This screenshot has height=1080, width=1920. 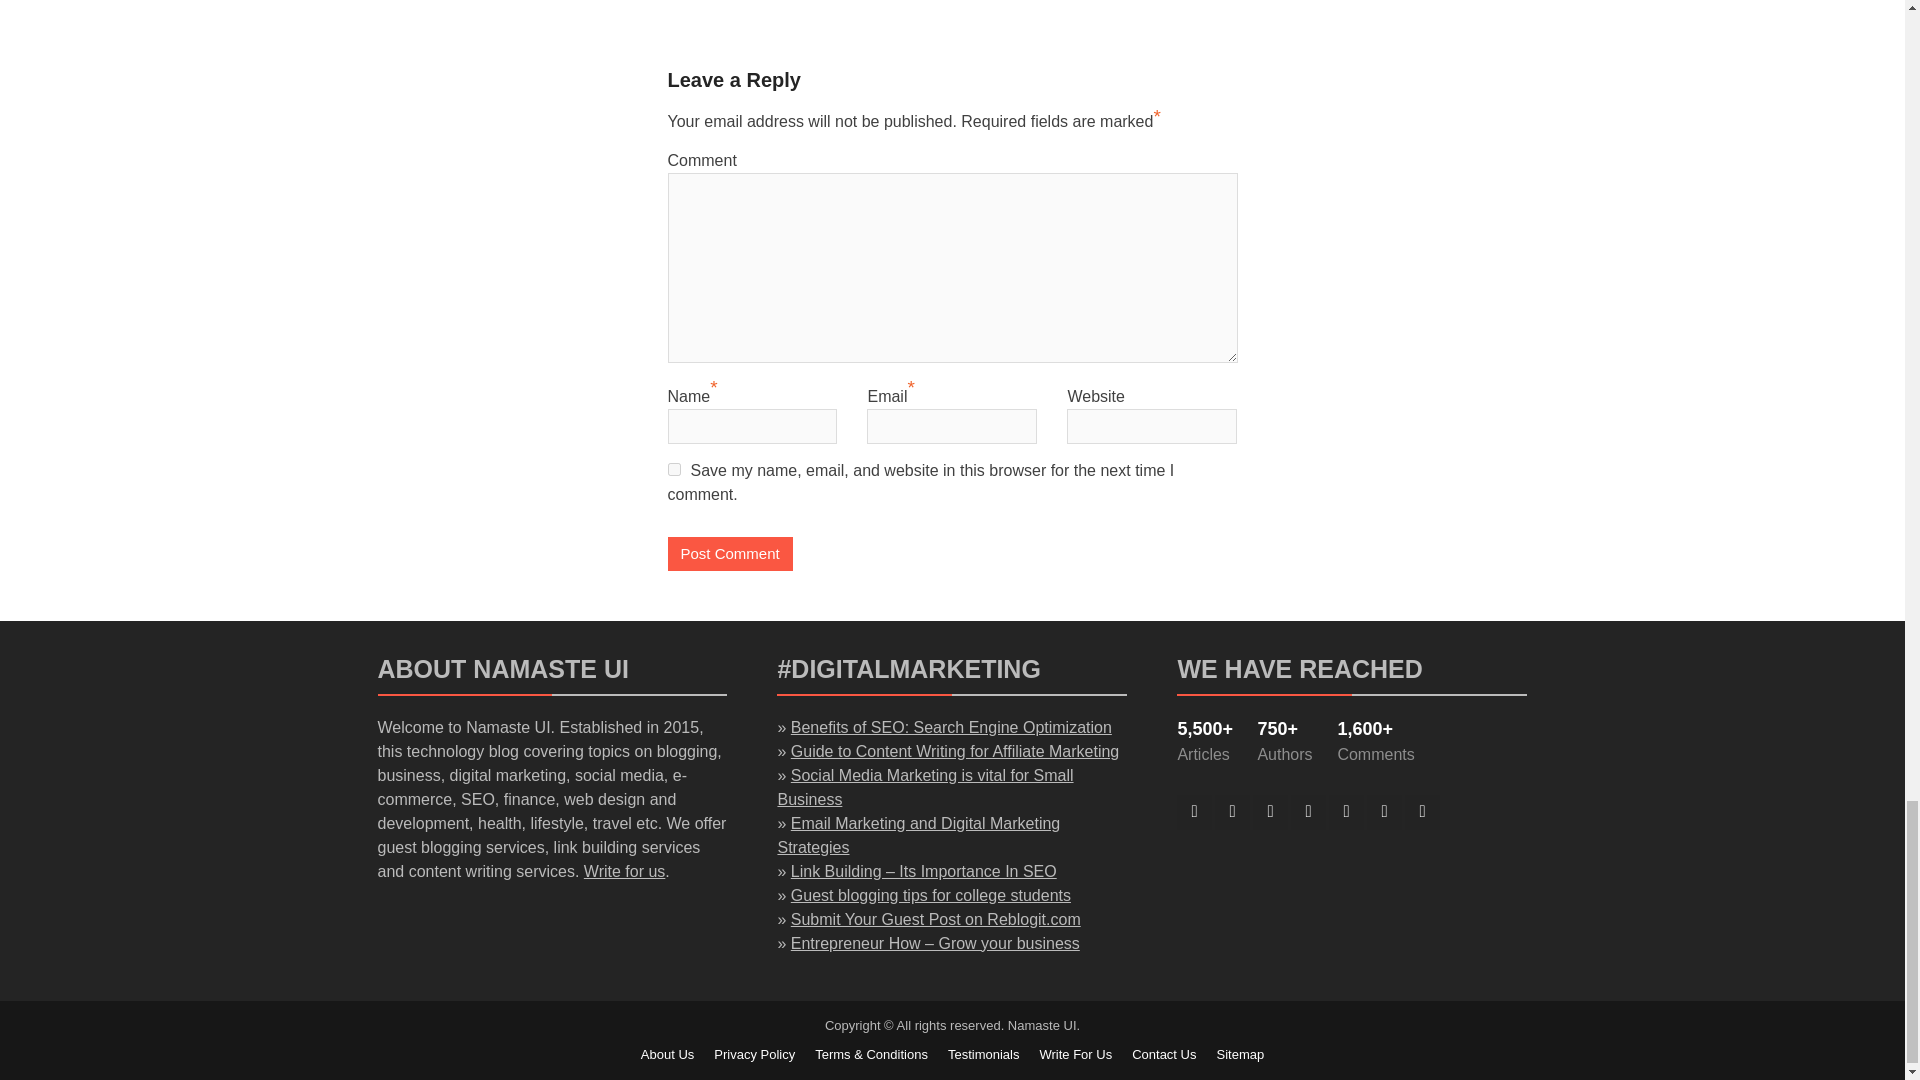 I want to click on yes, so click(x=674, y=470).